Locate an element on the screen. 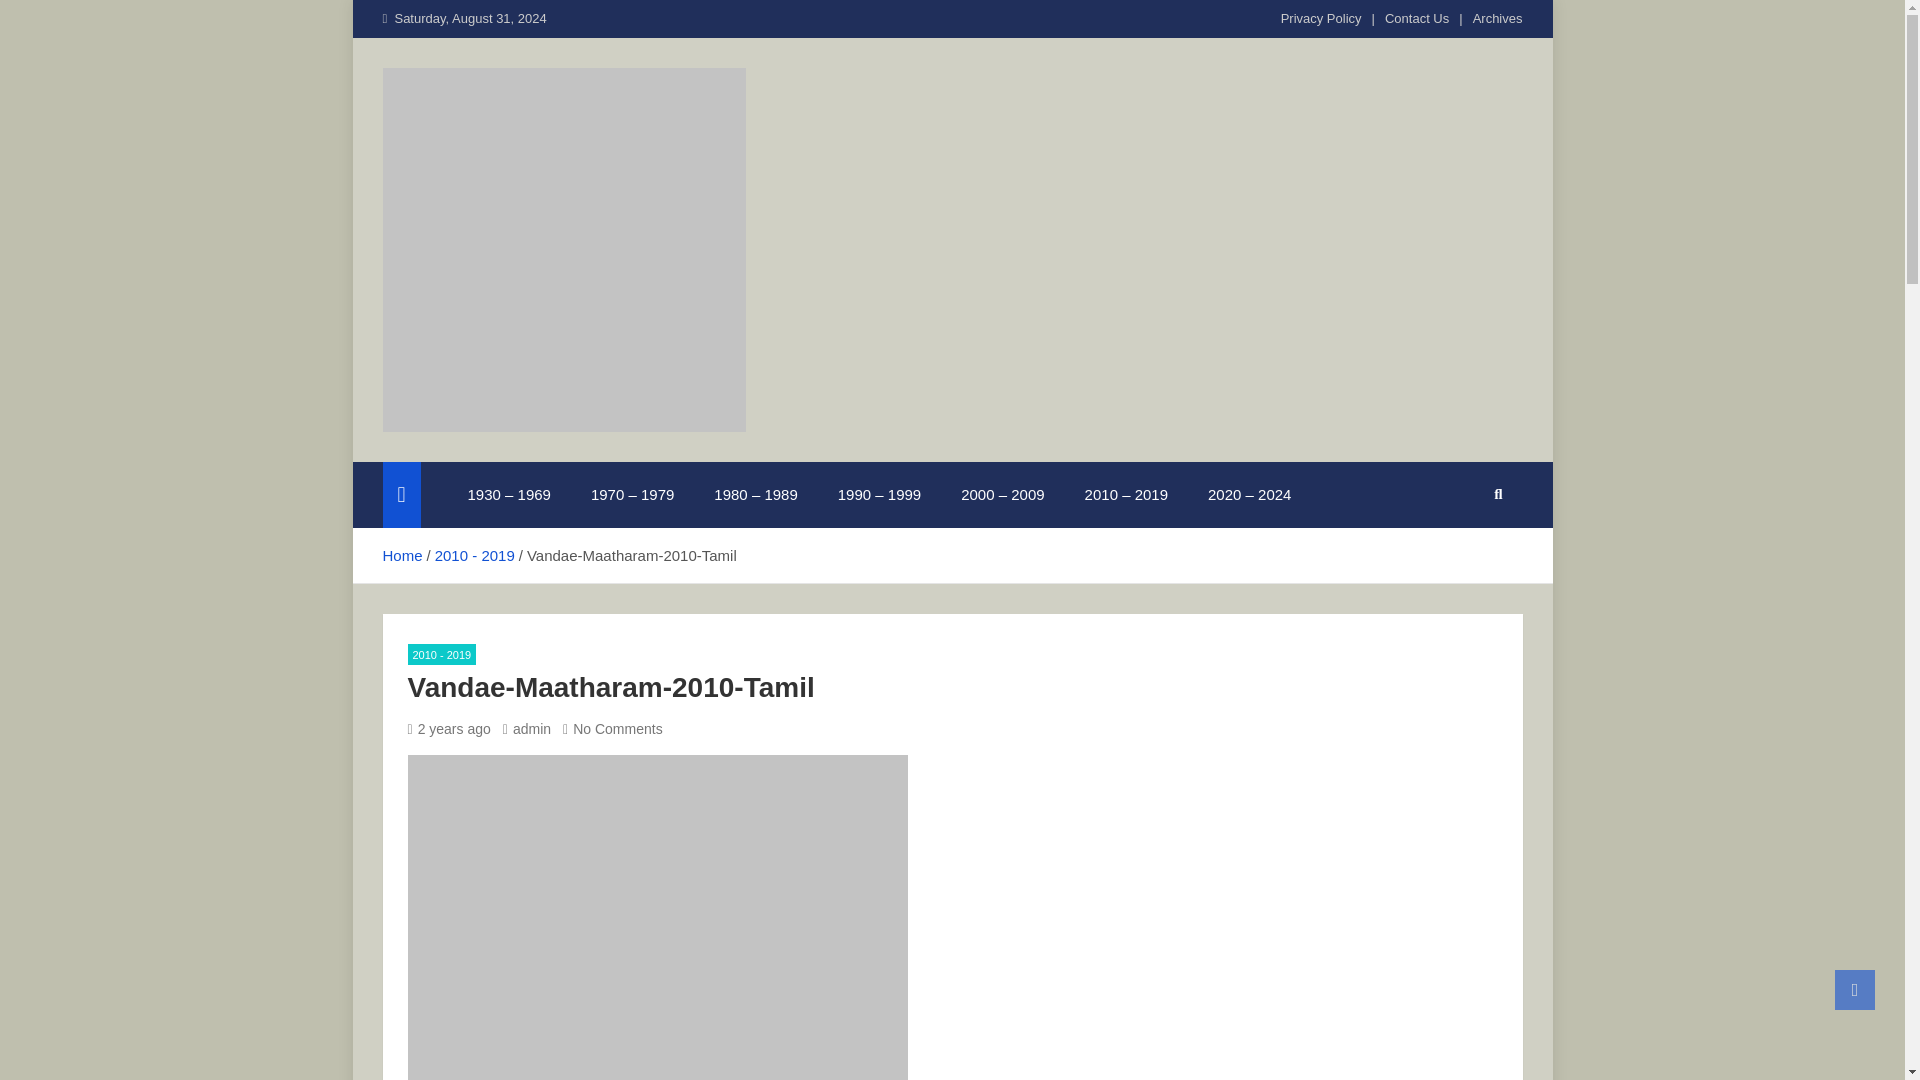 The width and height of the screenshot is (1920, 1080). 2010 - 2019 is located at coordinates (474, 554).